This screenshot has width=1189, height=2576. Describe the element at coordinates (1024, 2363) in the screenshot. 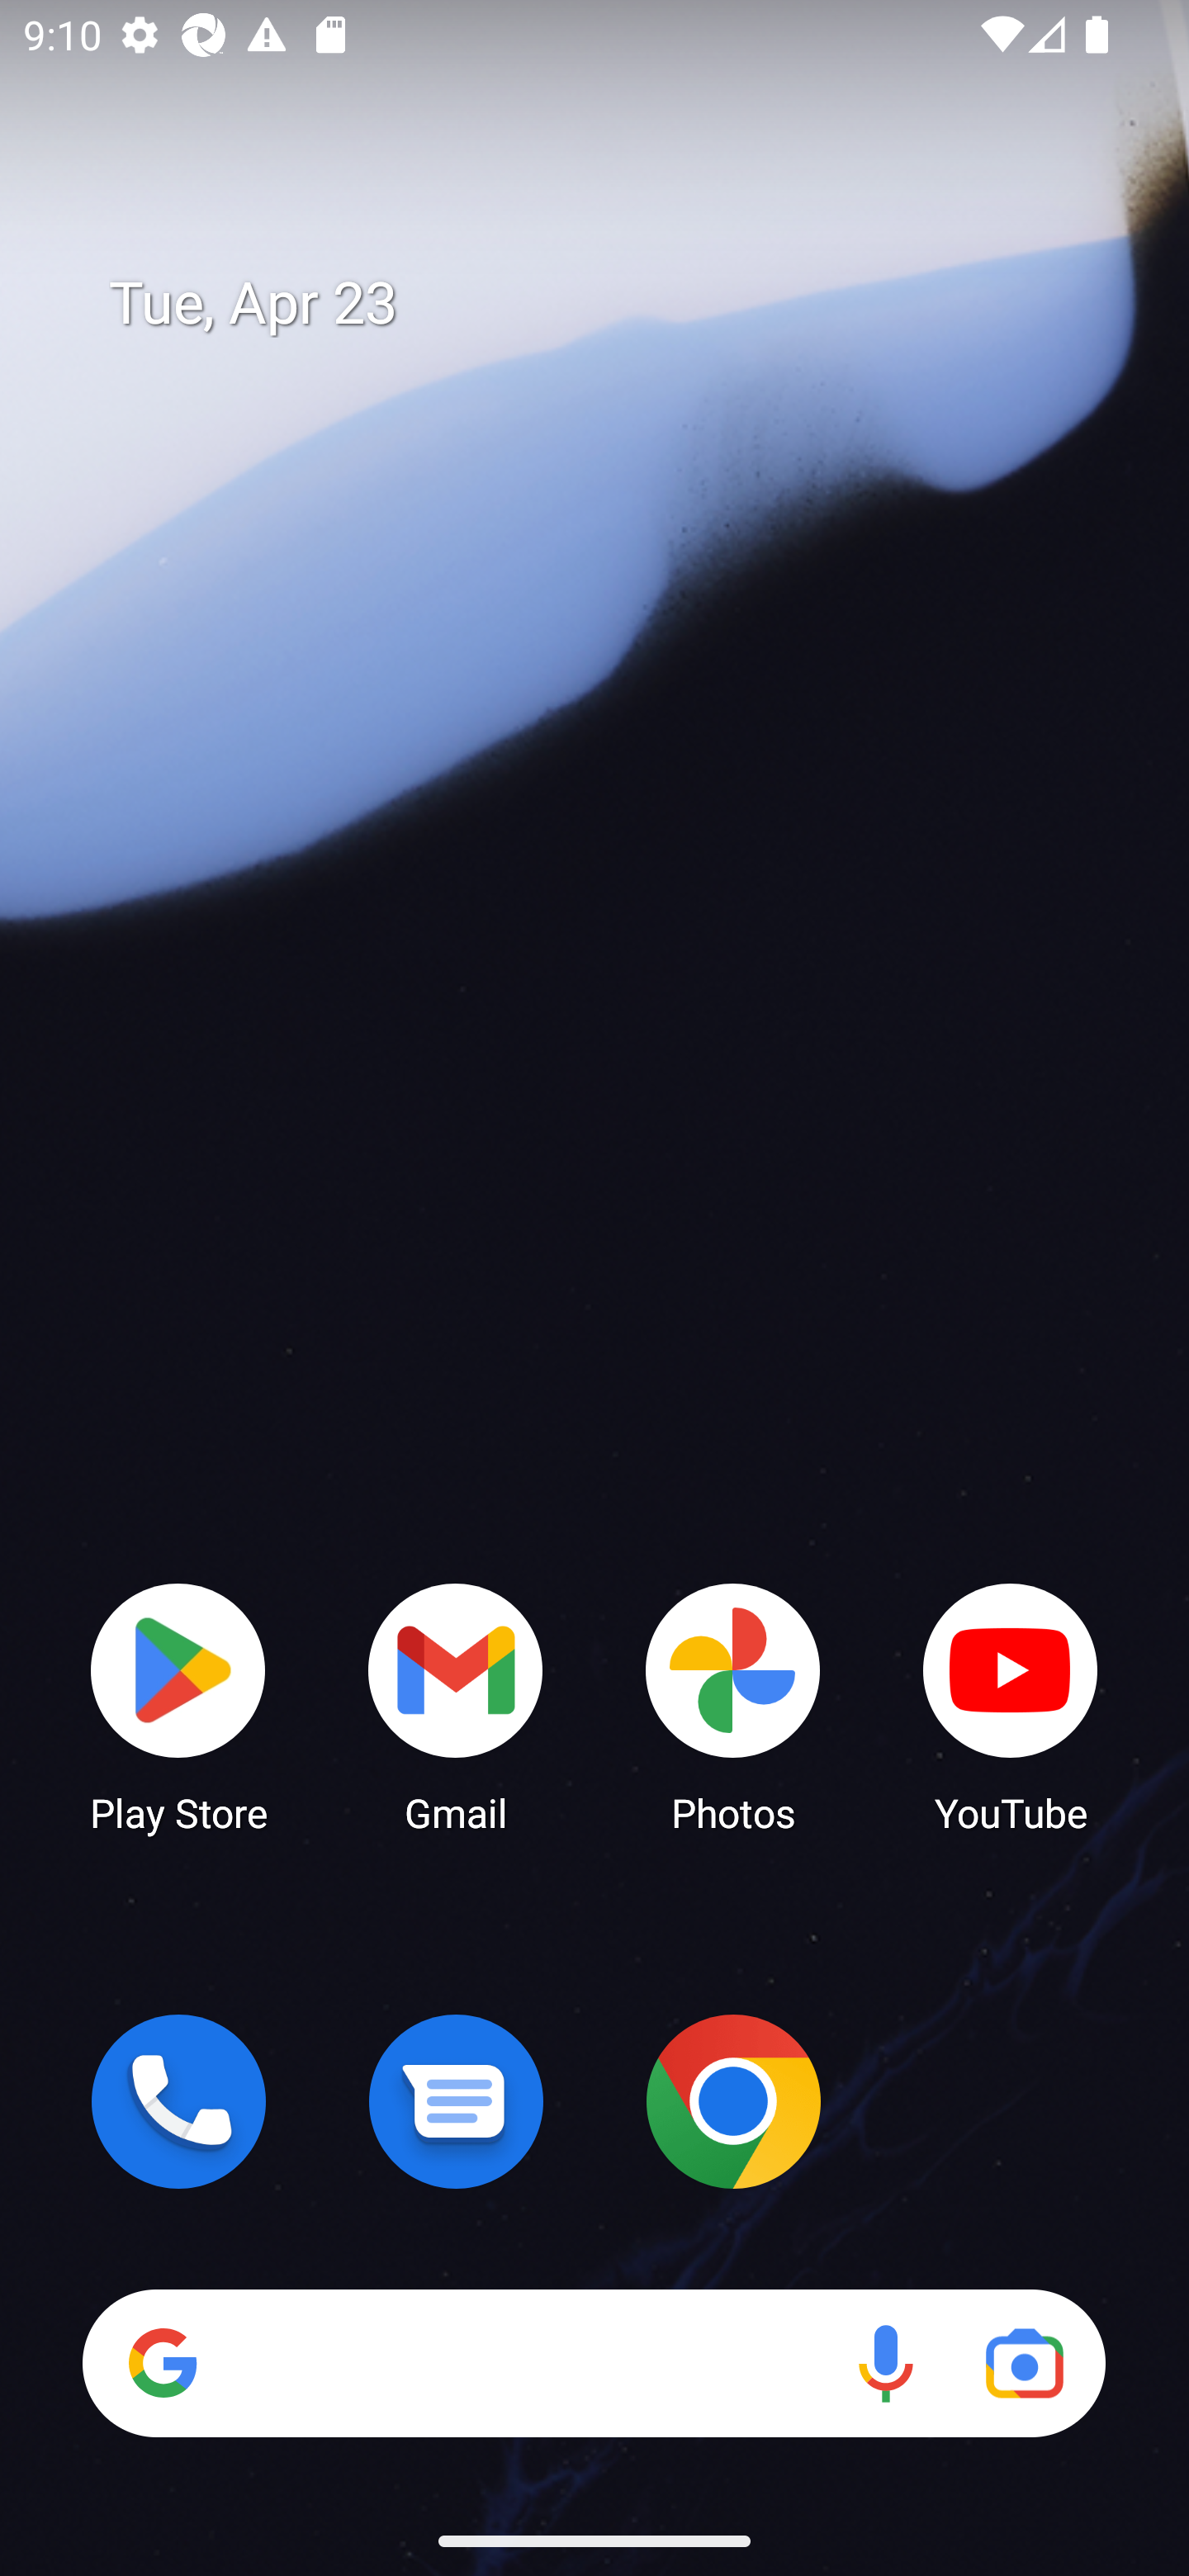

I see `Google Lens` at that location.